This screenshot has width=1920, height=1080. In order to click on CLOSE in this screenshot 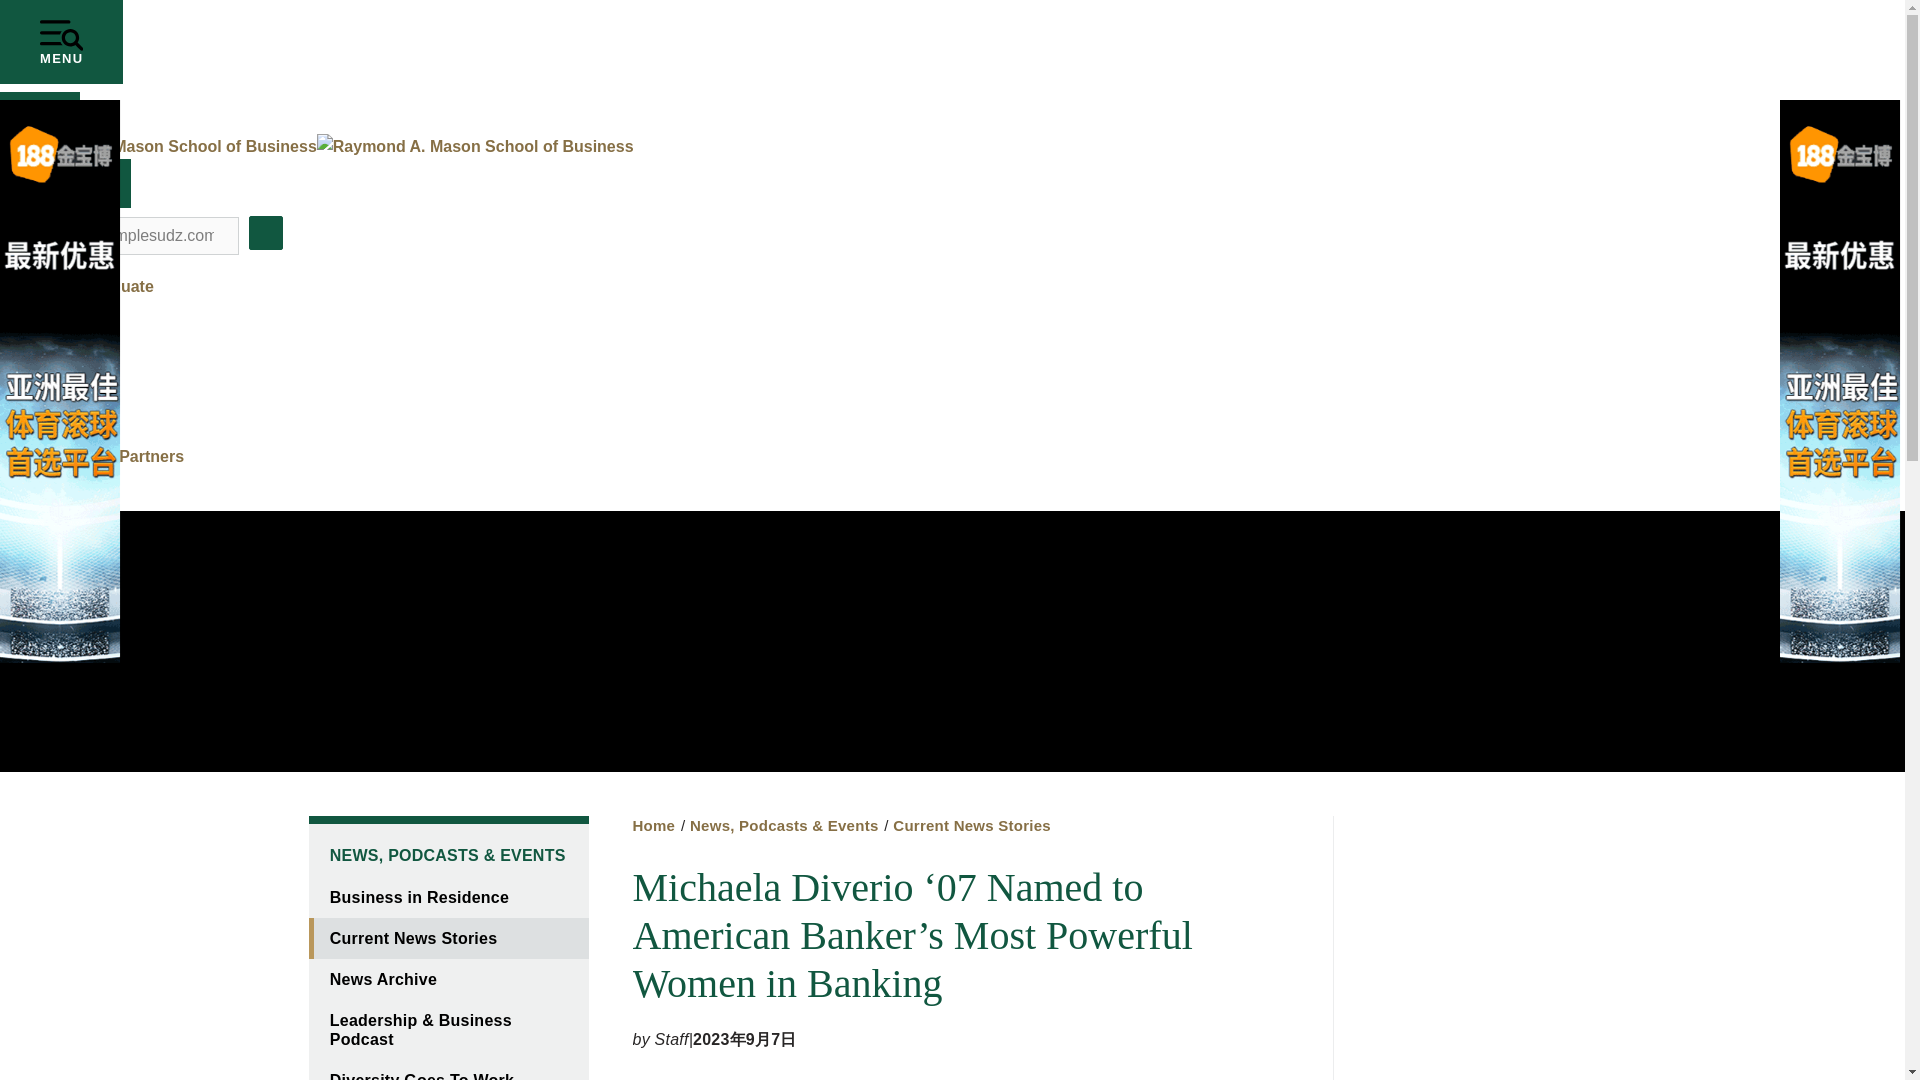, I will do `click(65, 183)`.